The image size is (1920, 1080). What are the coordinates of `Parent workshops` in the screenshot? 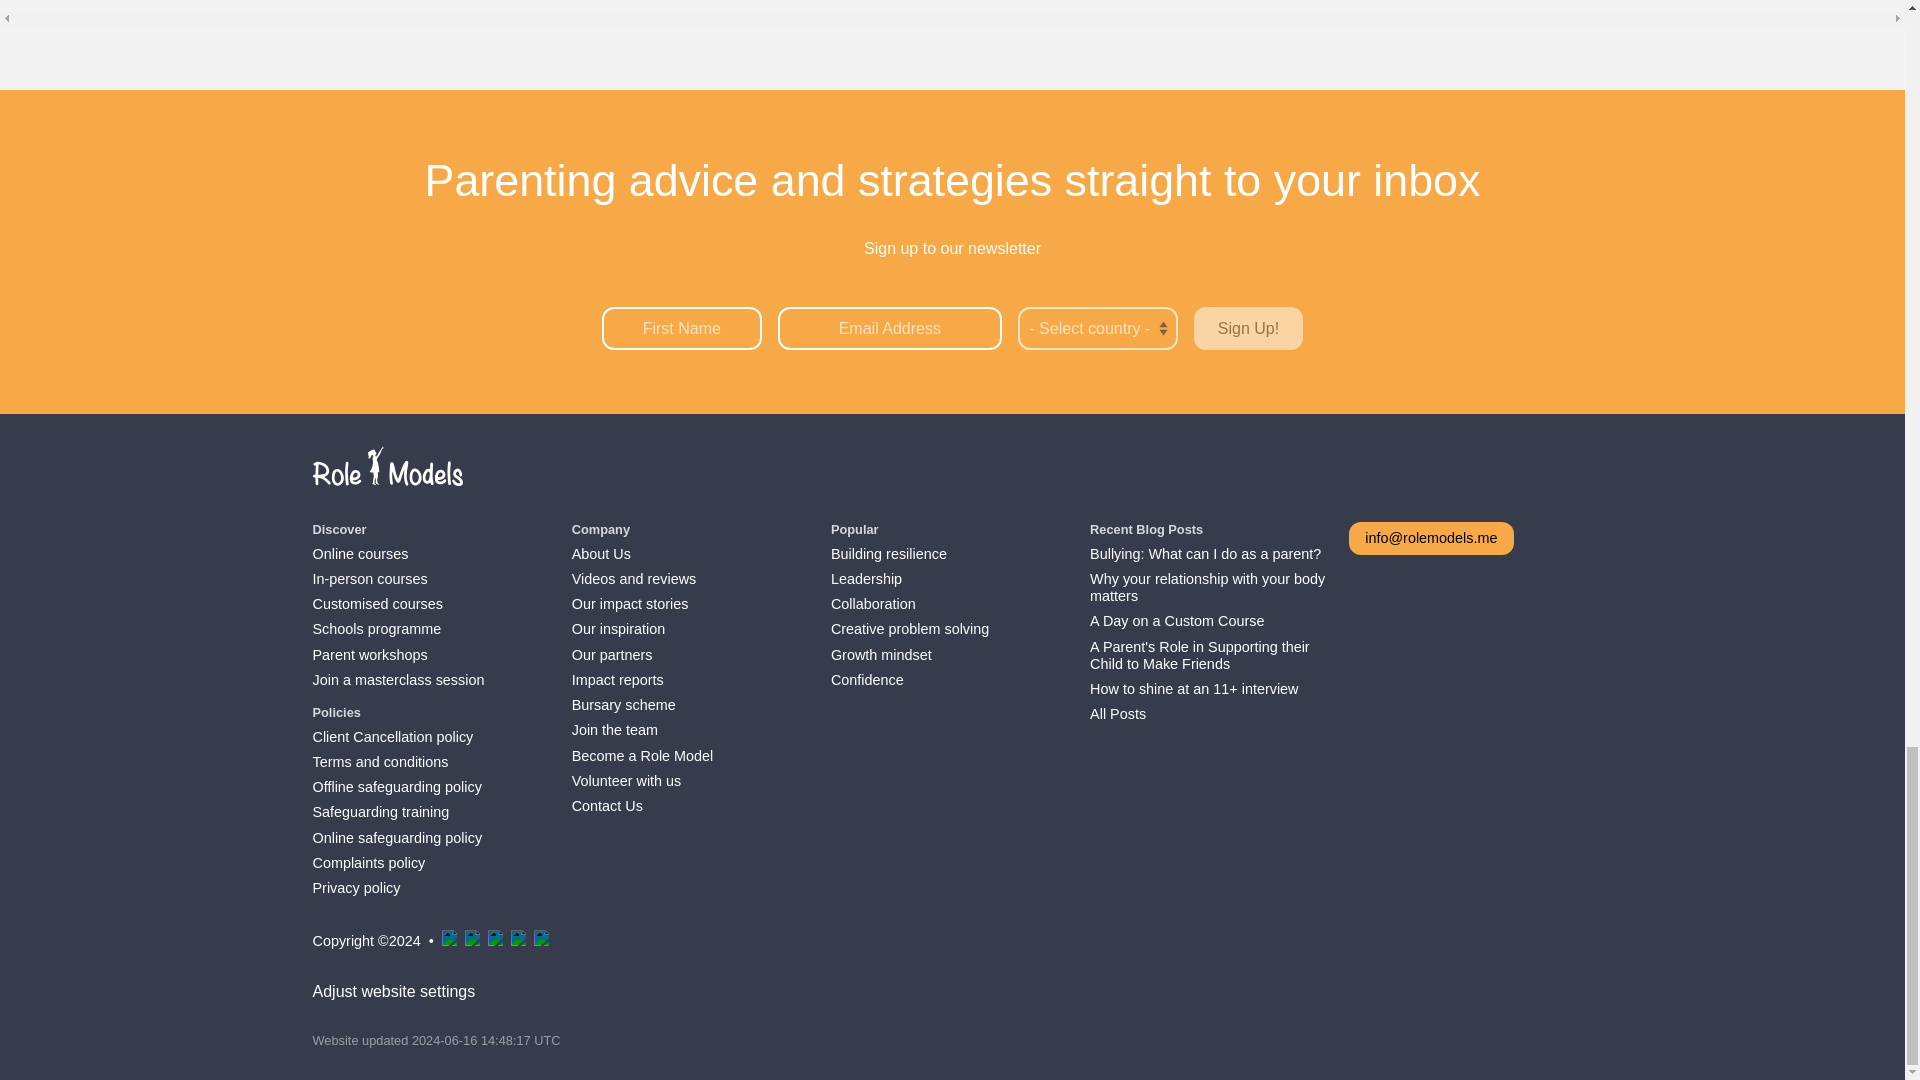 It's located at (397, 655).